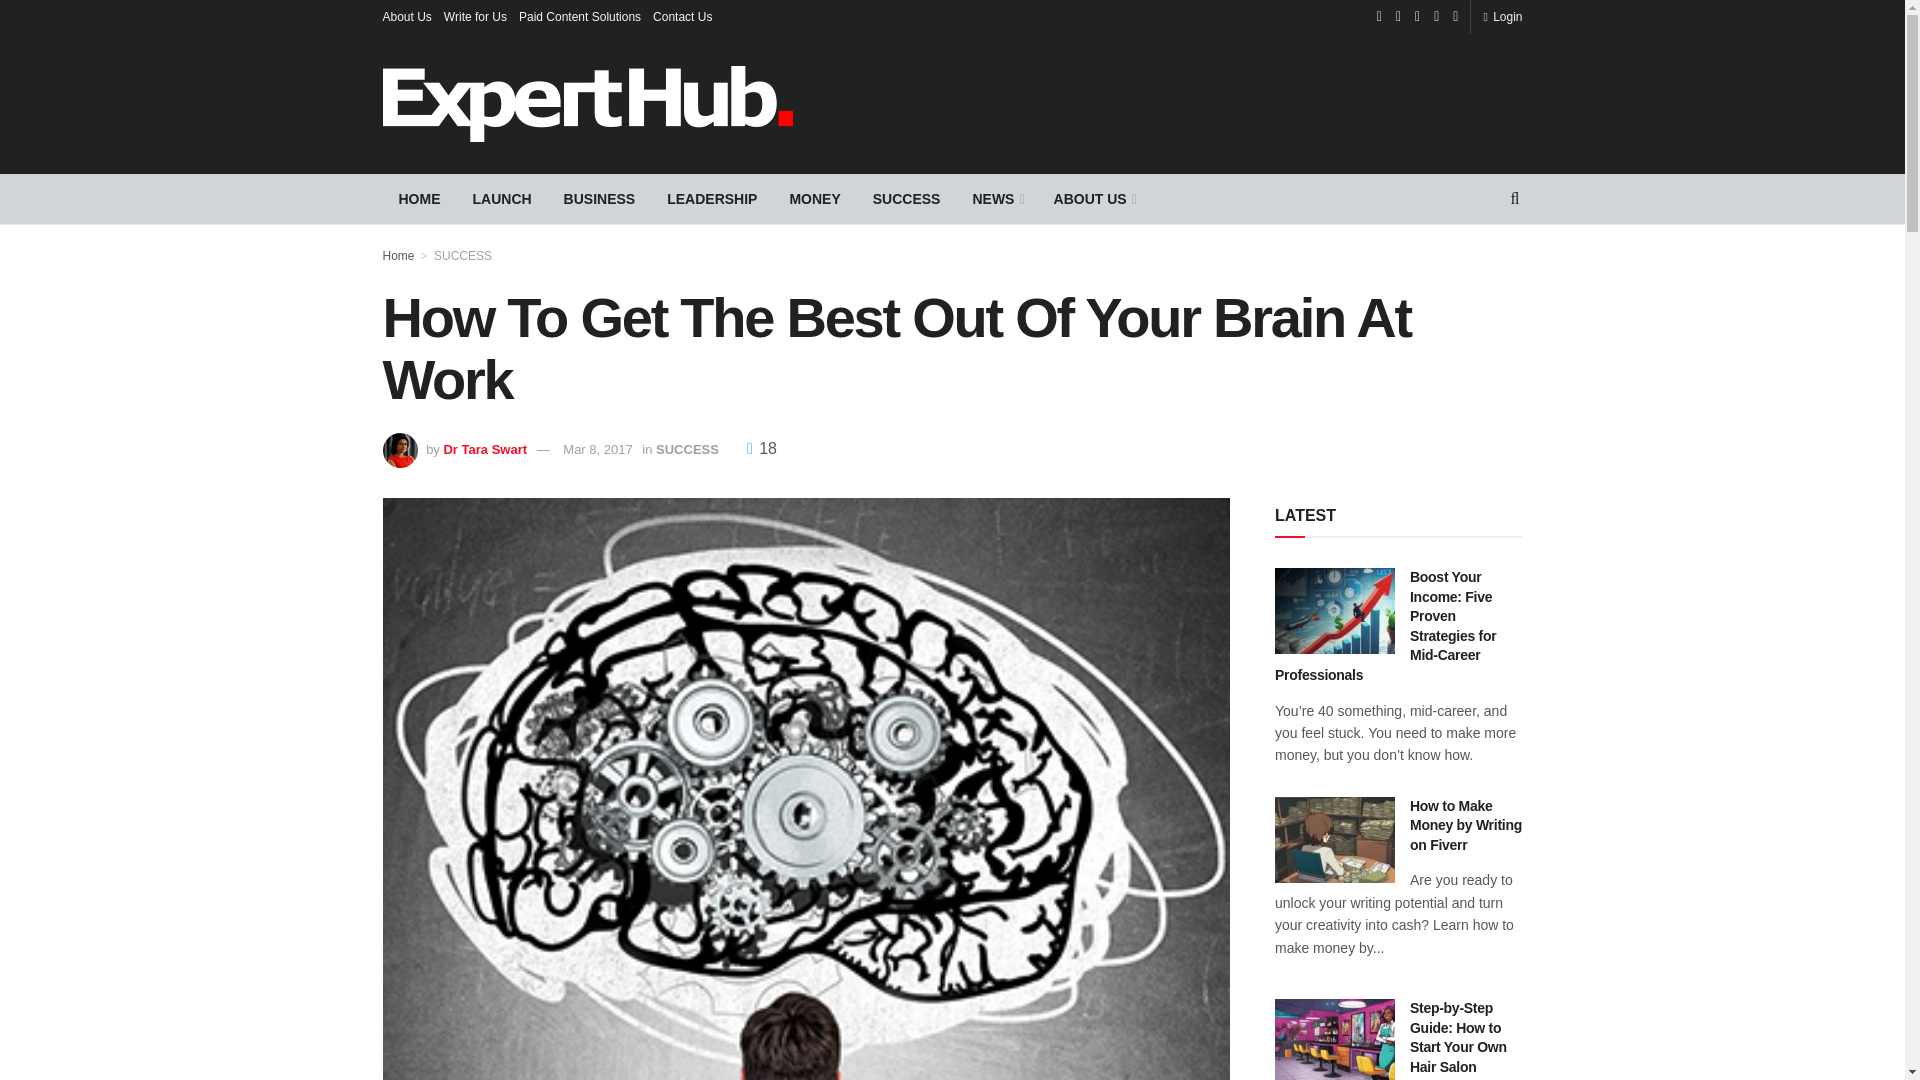 This screenshot has height=1080, width=1920. Describe the element at coordinates (996, 198) in the screenshot. I see `NEWS` at that location.